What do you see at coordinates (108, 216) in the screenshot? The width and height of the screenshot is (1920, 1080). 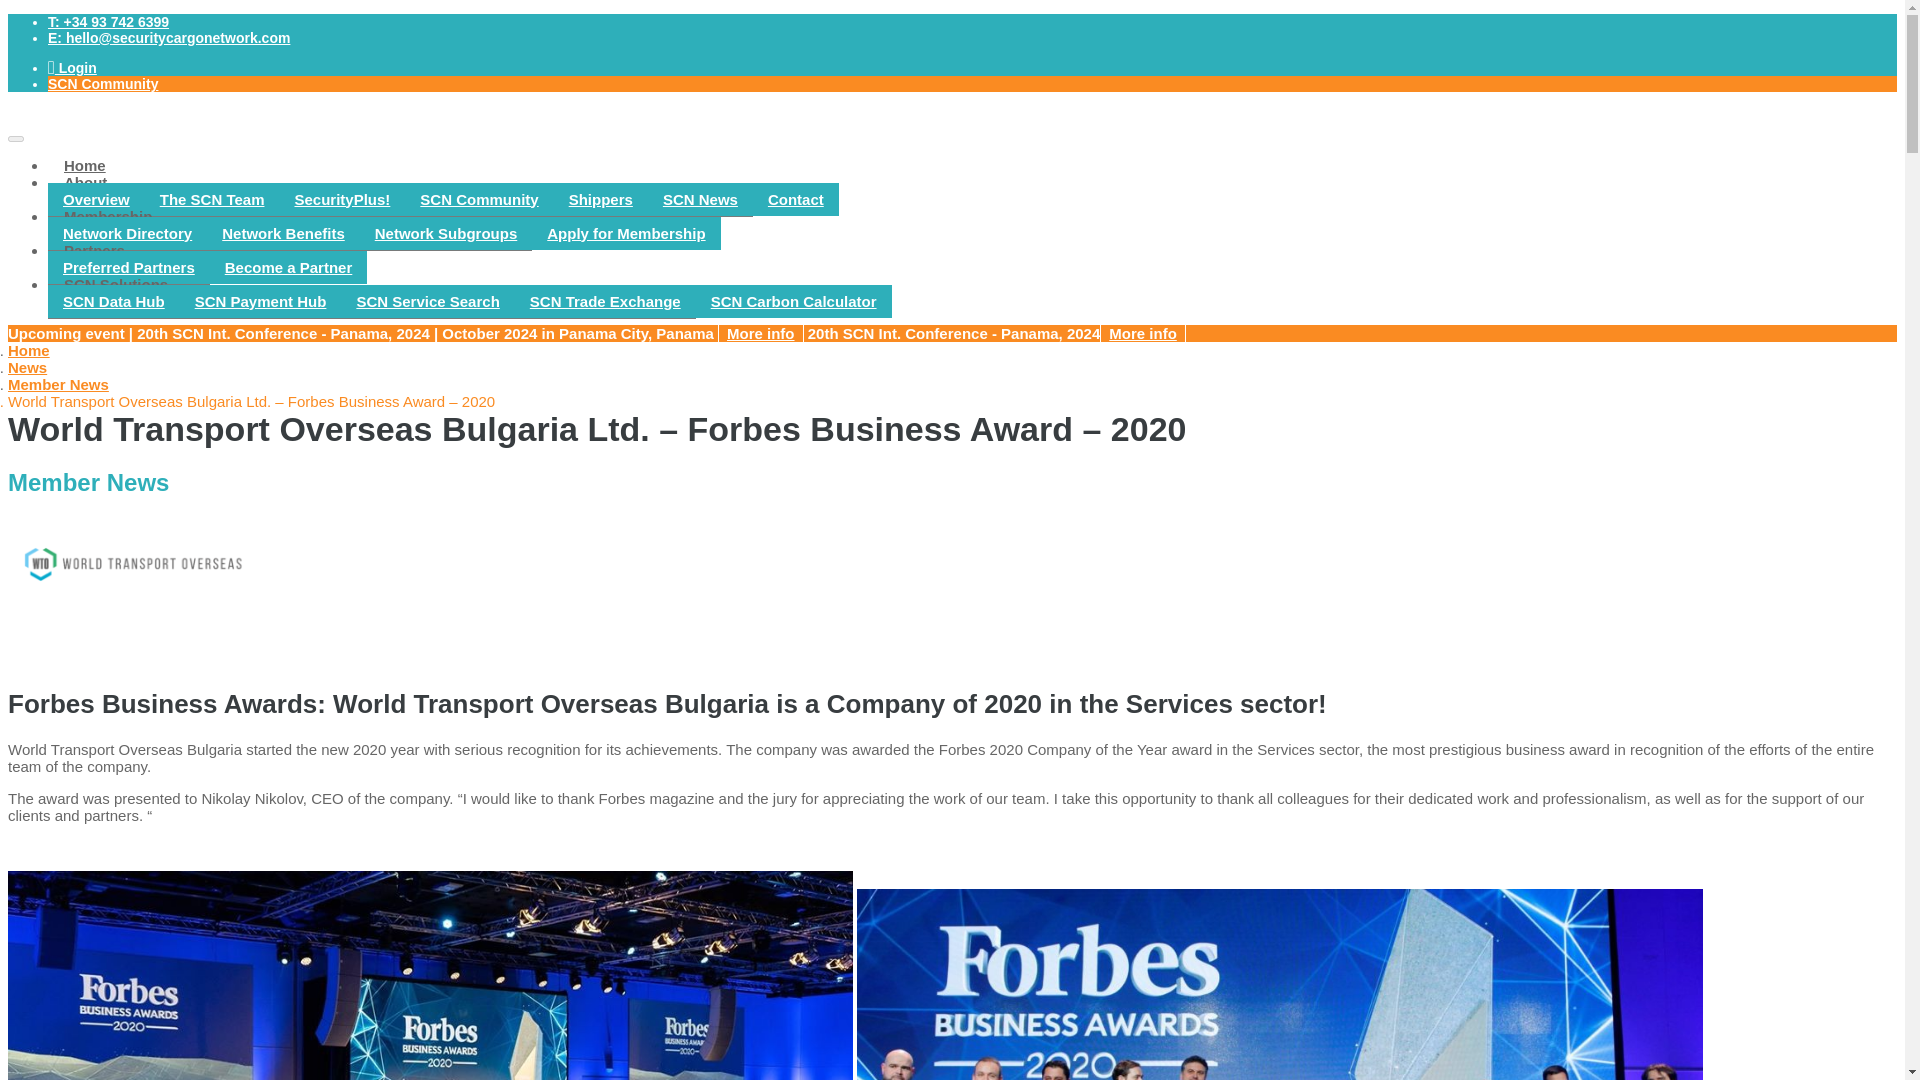 I see `Membership` at bounding box center [108, 216].